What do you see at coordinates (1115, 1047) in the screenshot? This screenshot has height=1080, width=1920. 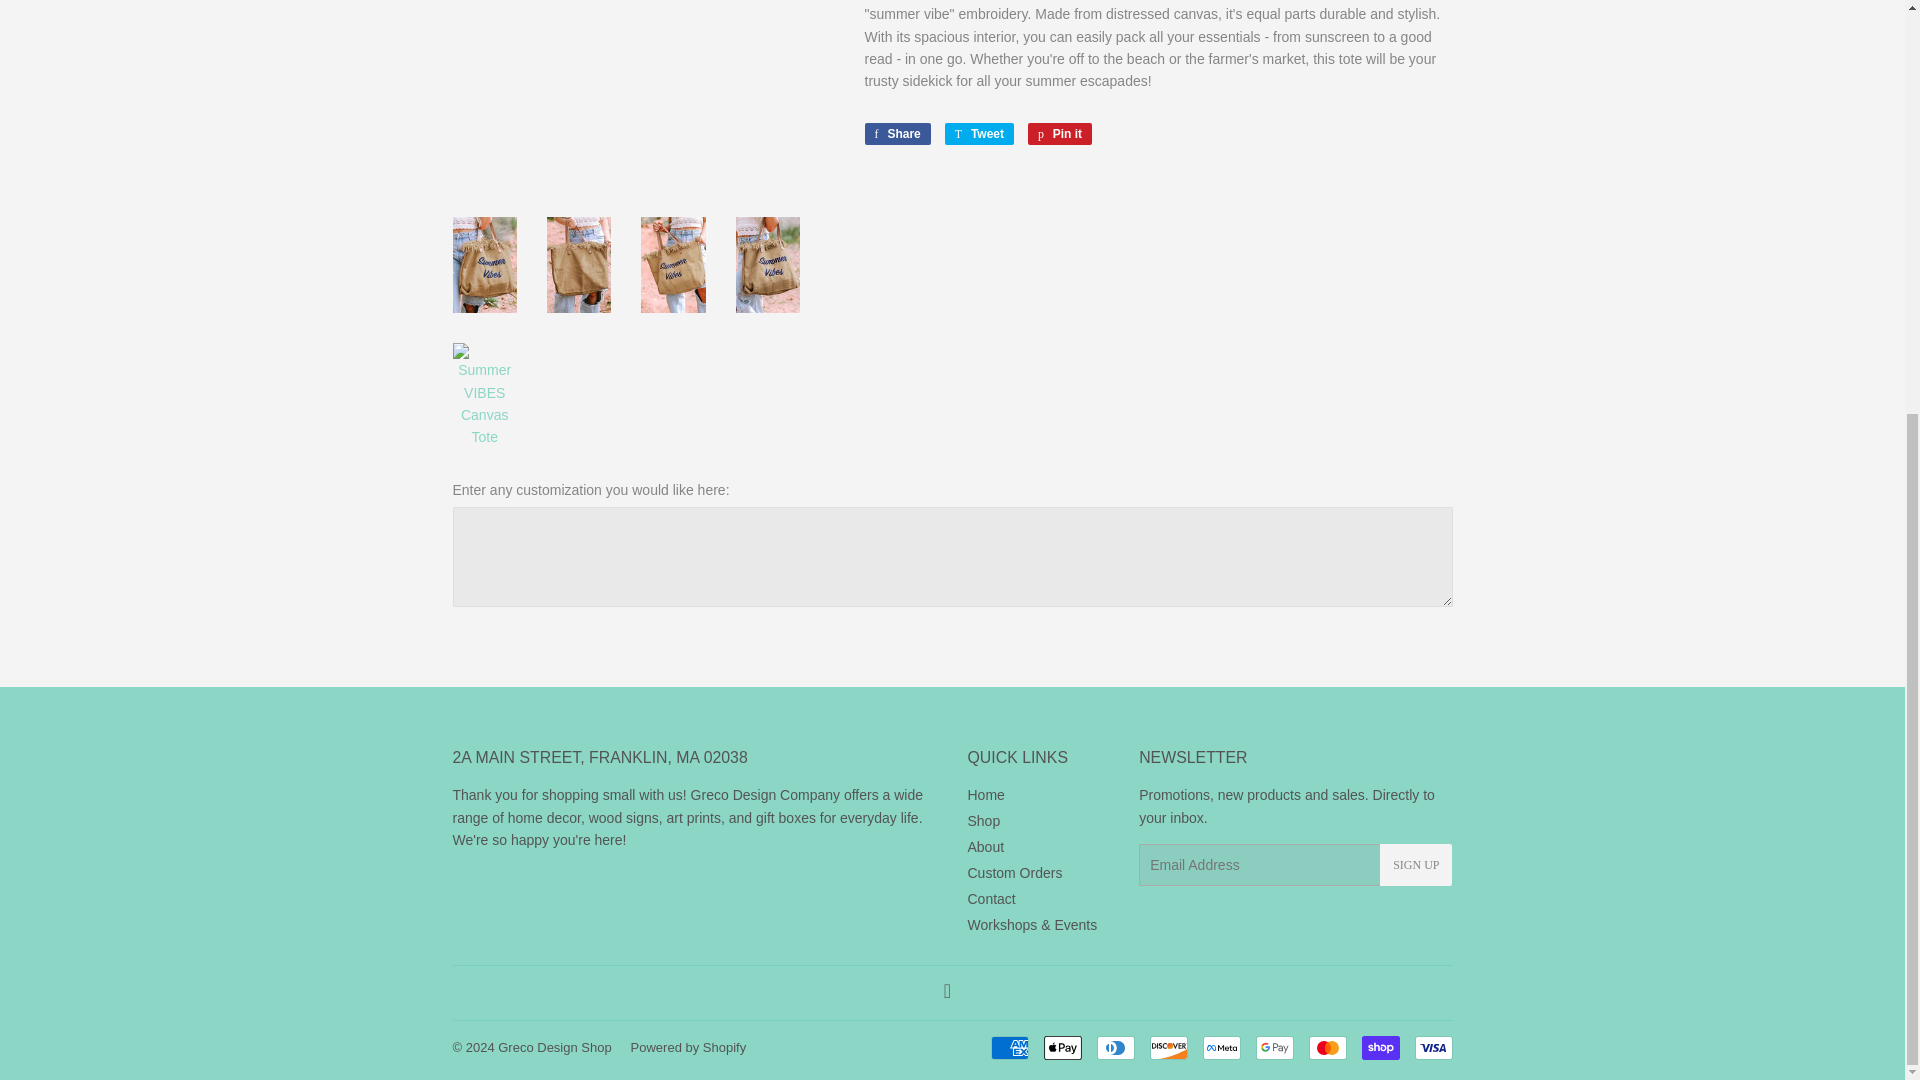 I see `Diners Club` at bounding box center [1115, 1047].